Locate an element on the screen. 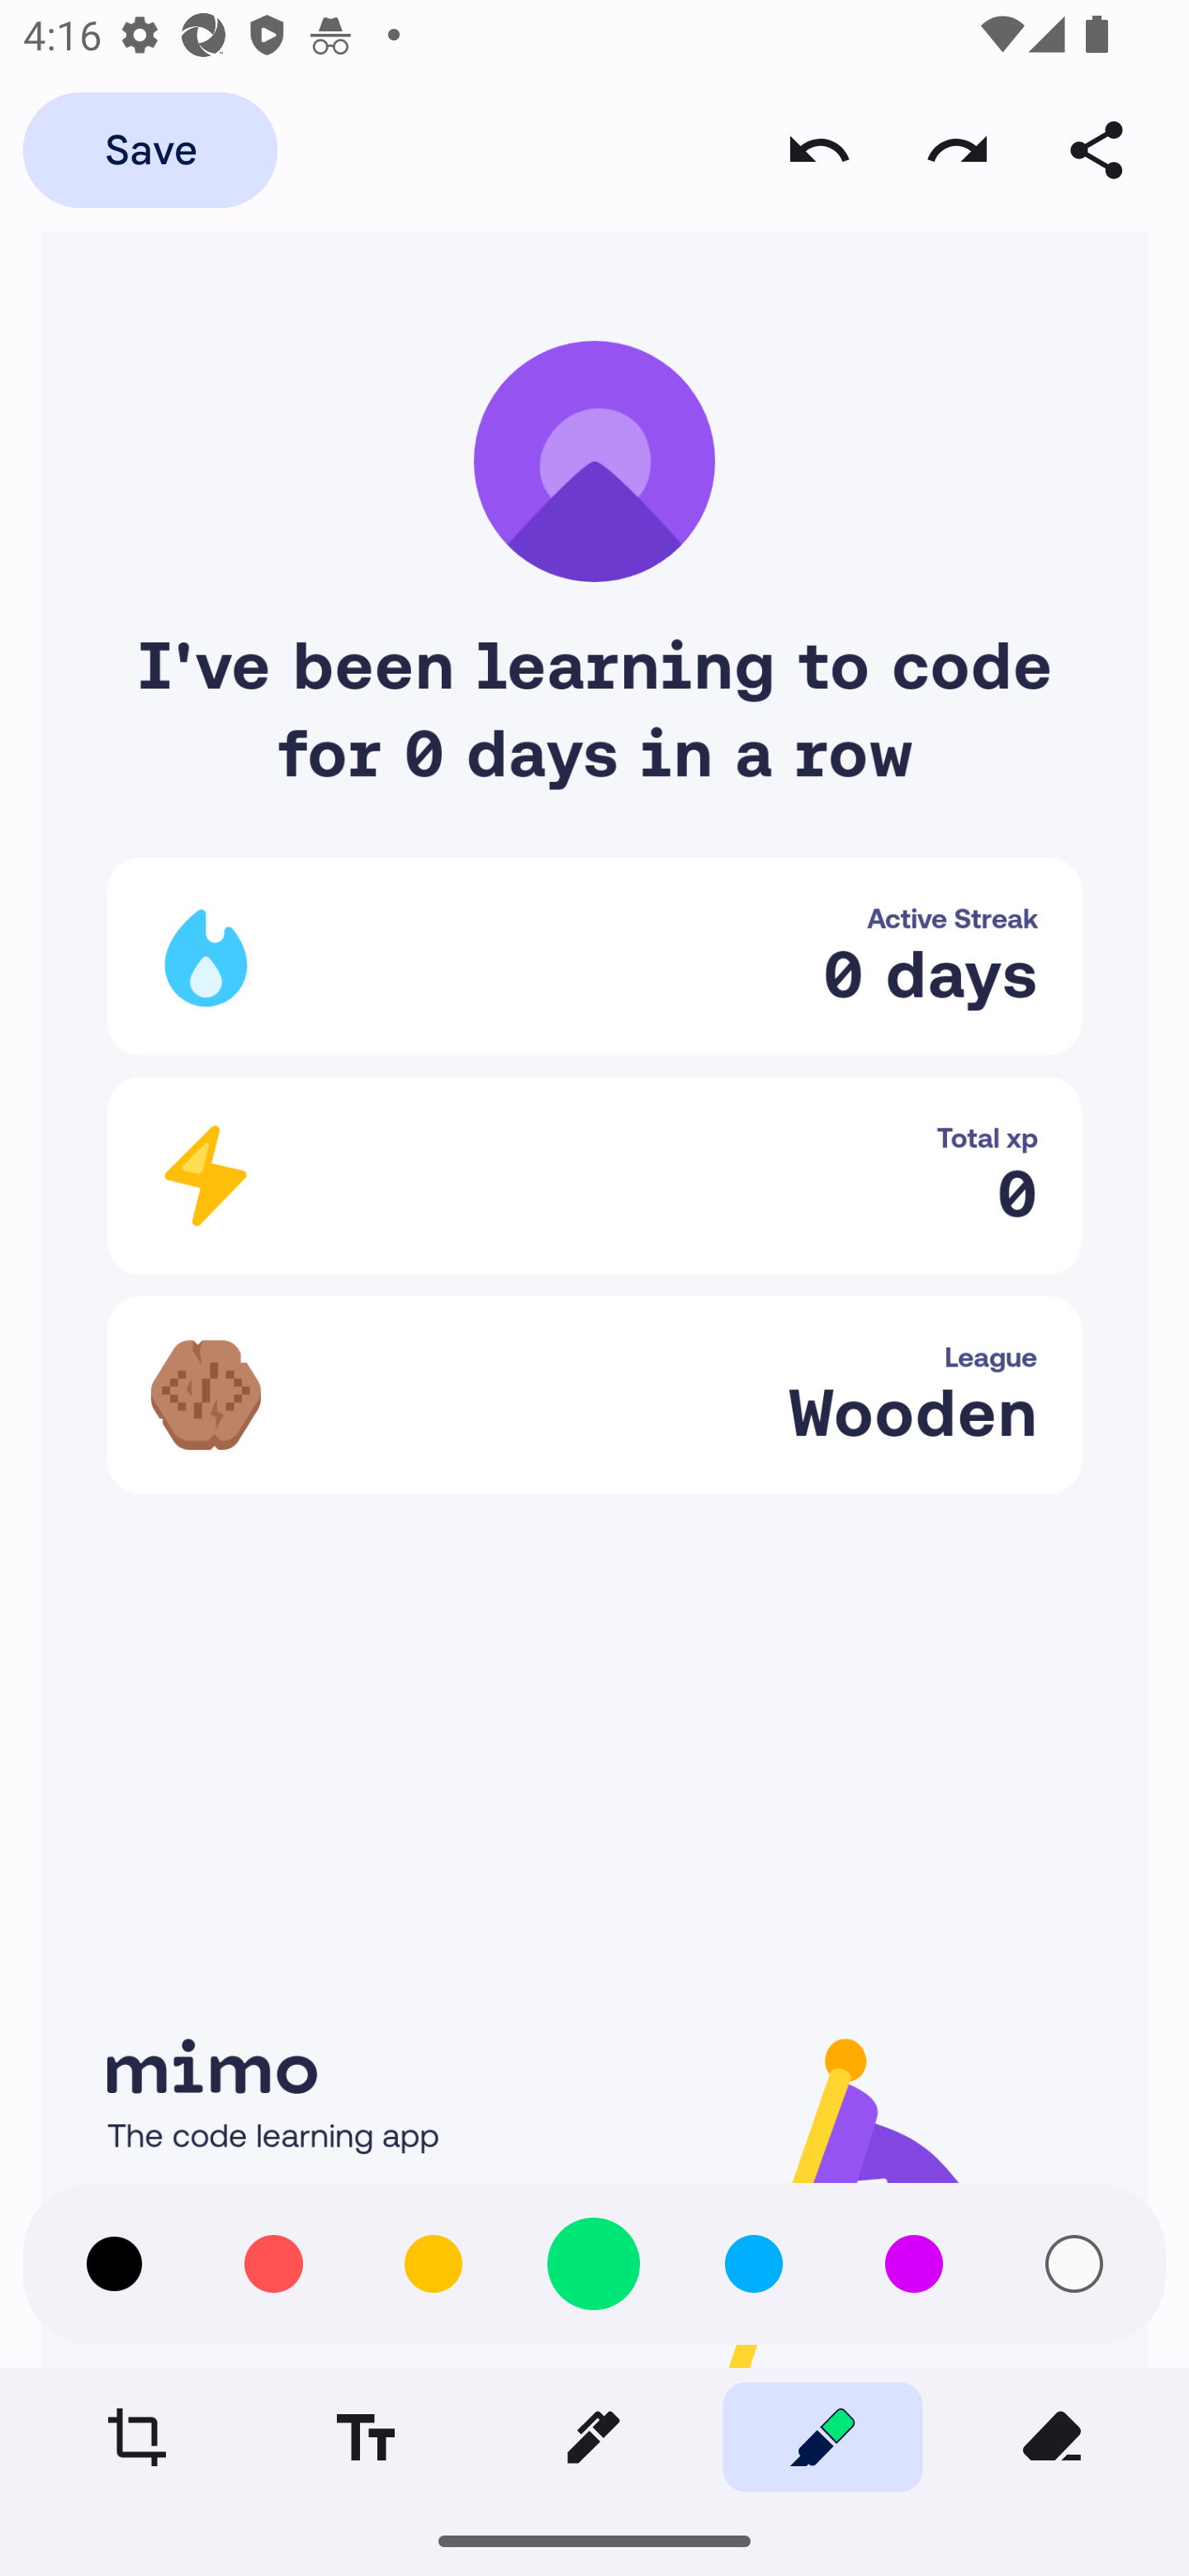 Image resolution: width=1189 pixels, height=2576 pixels. Save is located at coordinates (149, 149).